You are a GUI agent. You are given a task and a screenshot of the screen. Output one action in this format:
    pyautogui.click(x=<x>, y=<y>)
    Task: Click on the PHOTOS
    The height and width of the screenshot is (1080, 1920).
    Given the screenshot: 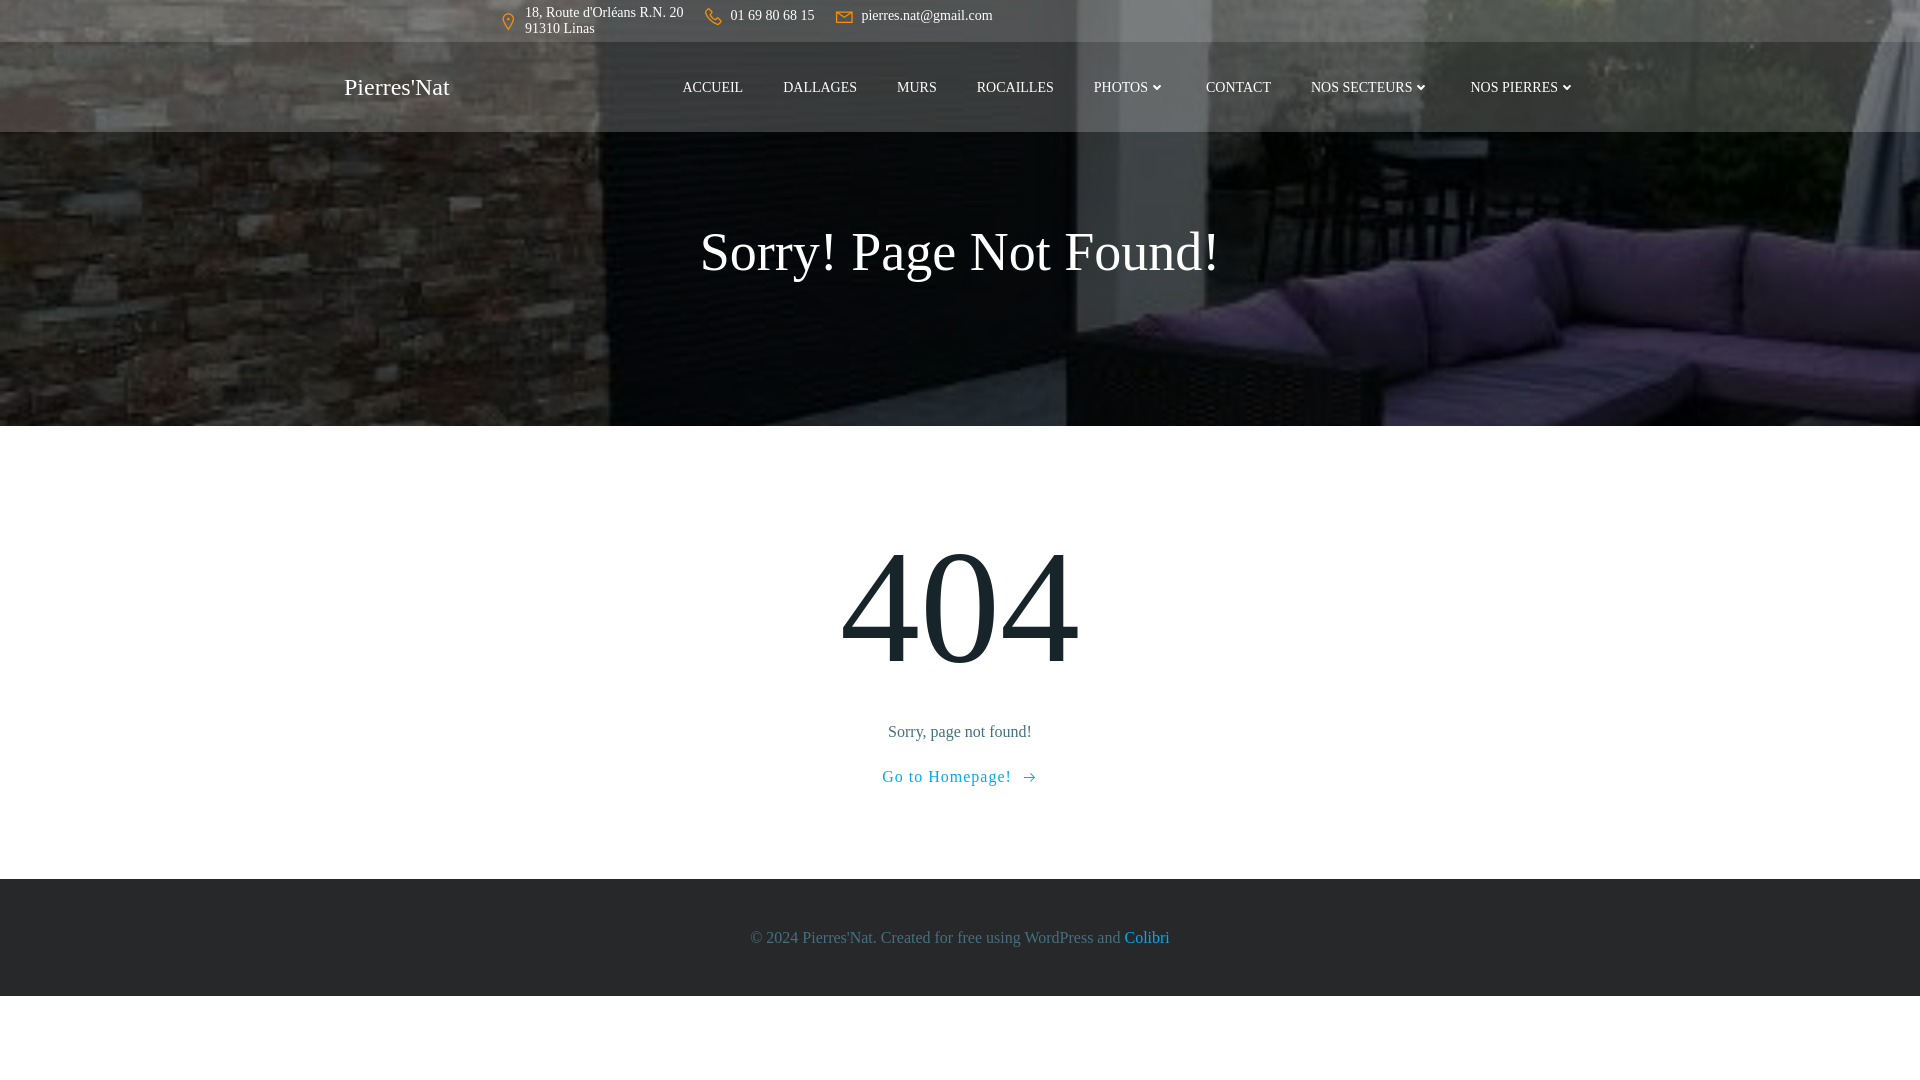 What is the action you would take?
    pyautogui.click(x=1130, y=86)
    